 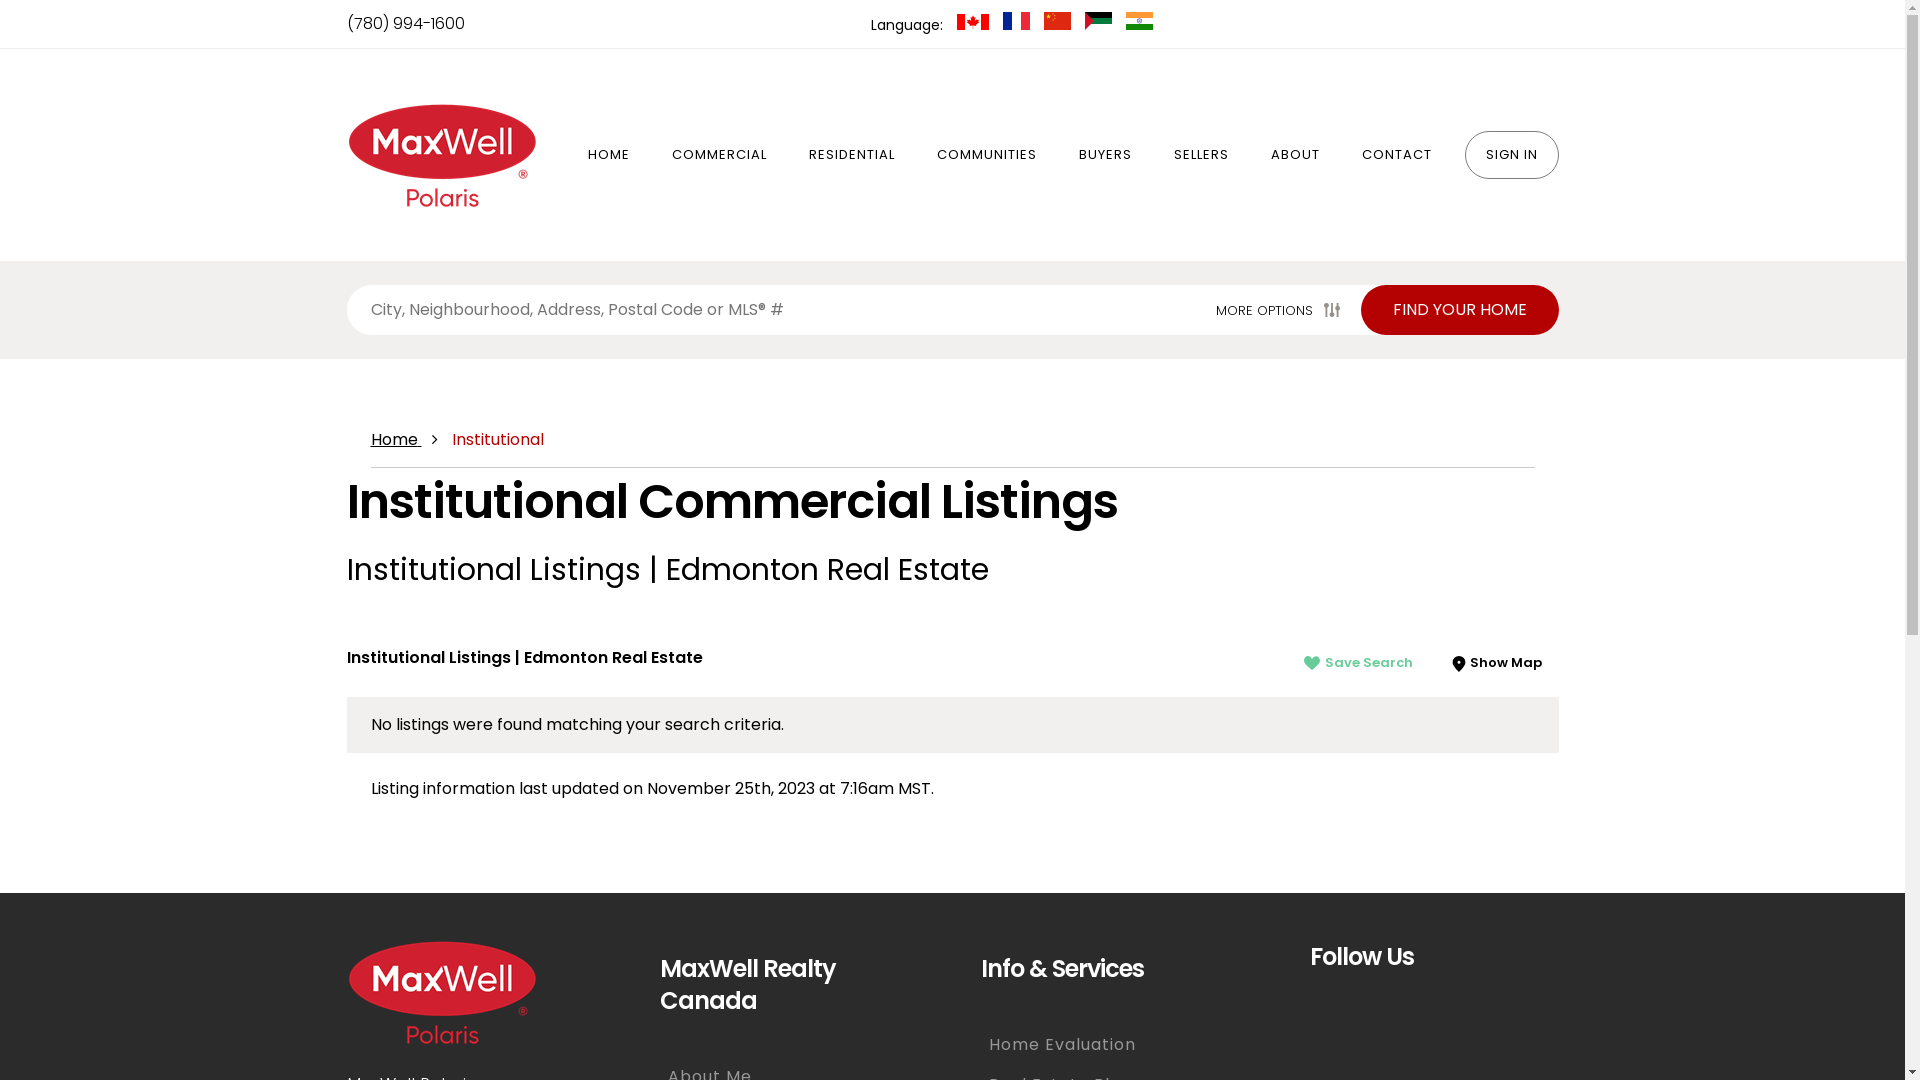 I want to click on Site Logo, so click(x=441, y=154).